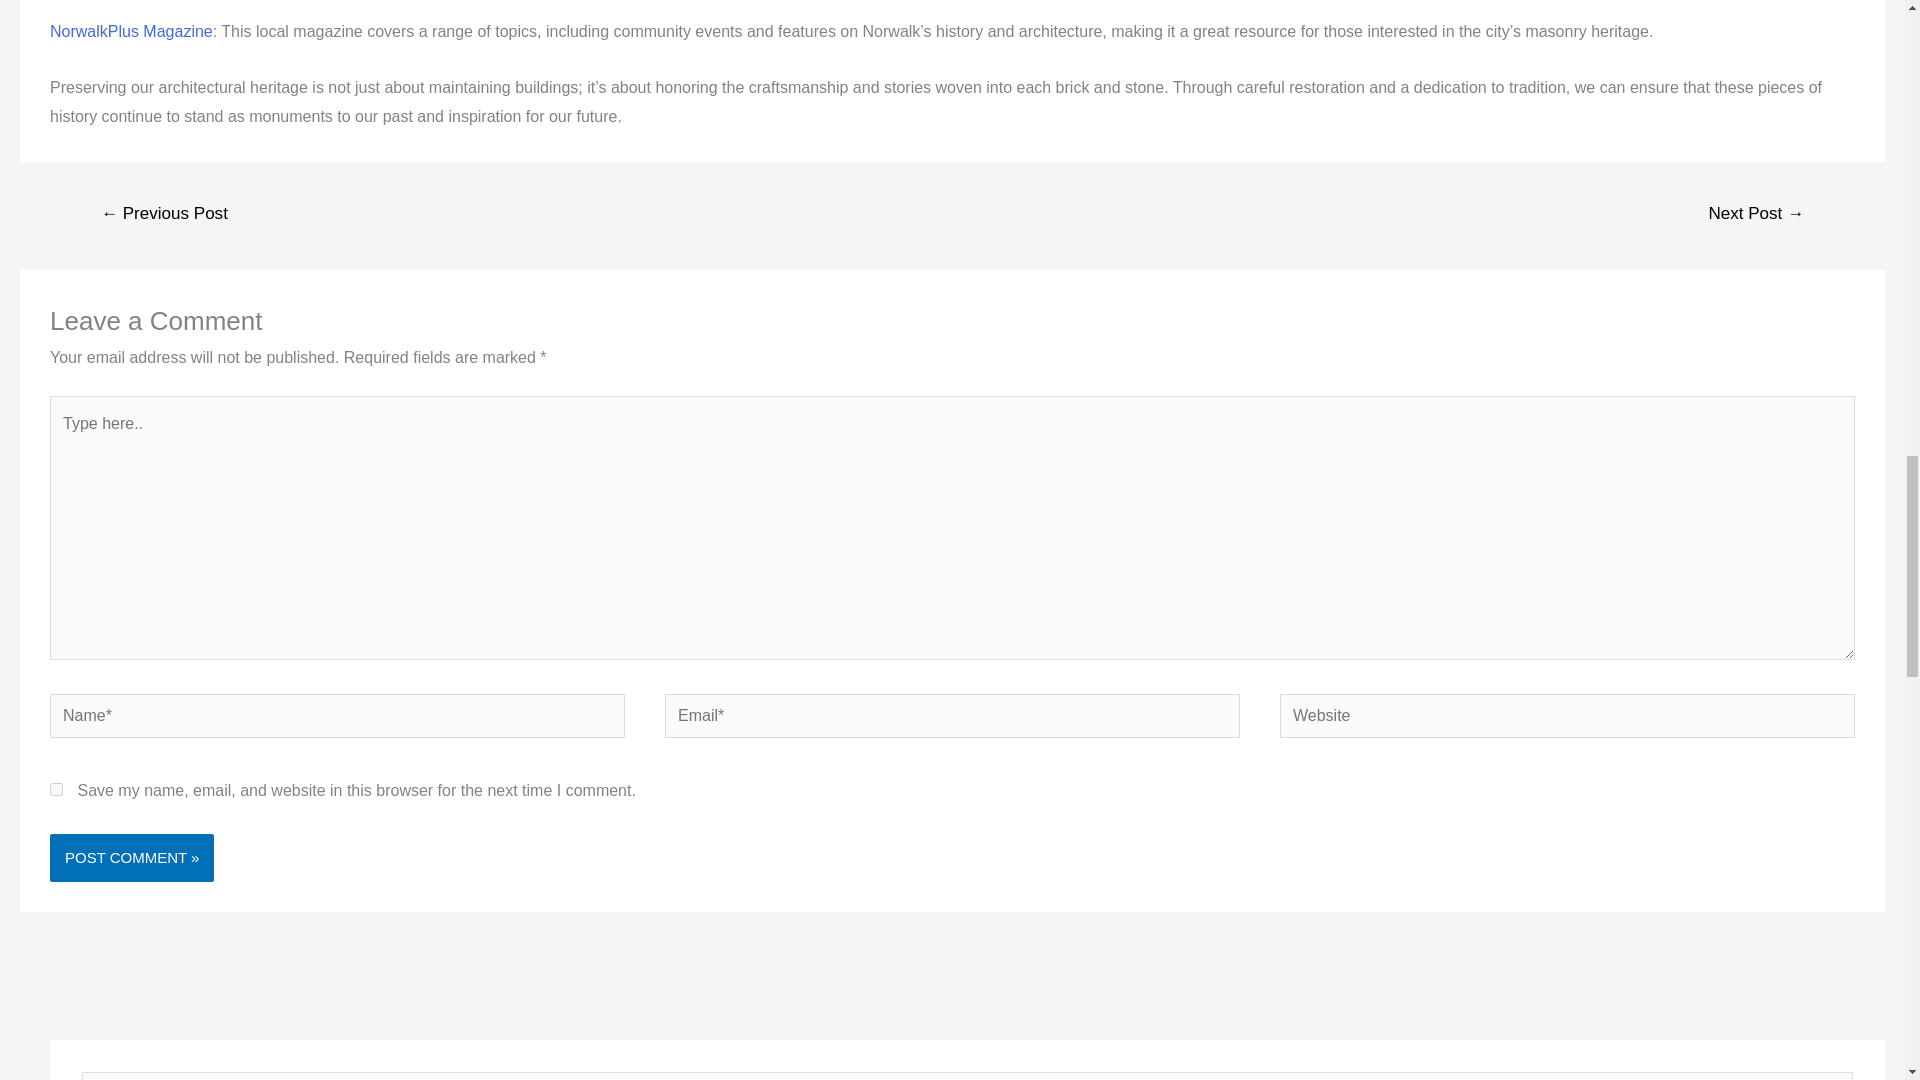 Image resolution: width=1920 pixels, height=1080 pixels. Describe the element at coordinates (56, 789) in the screenshot. I see `yes` at that location.